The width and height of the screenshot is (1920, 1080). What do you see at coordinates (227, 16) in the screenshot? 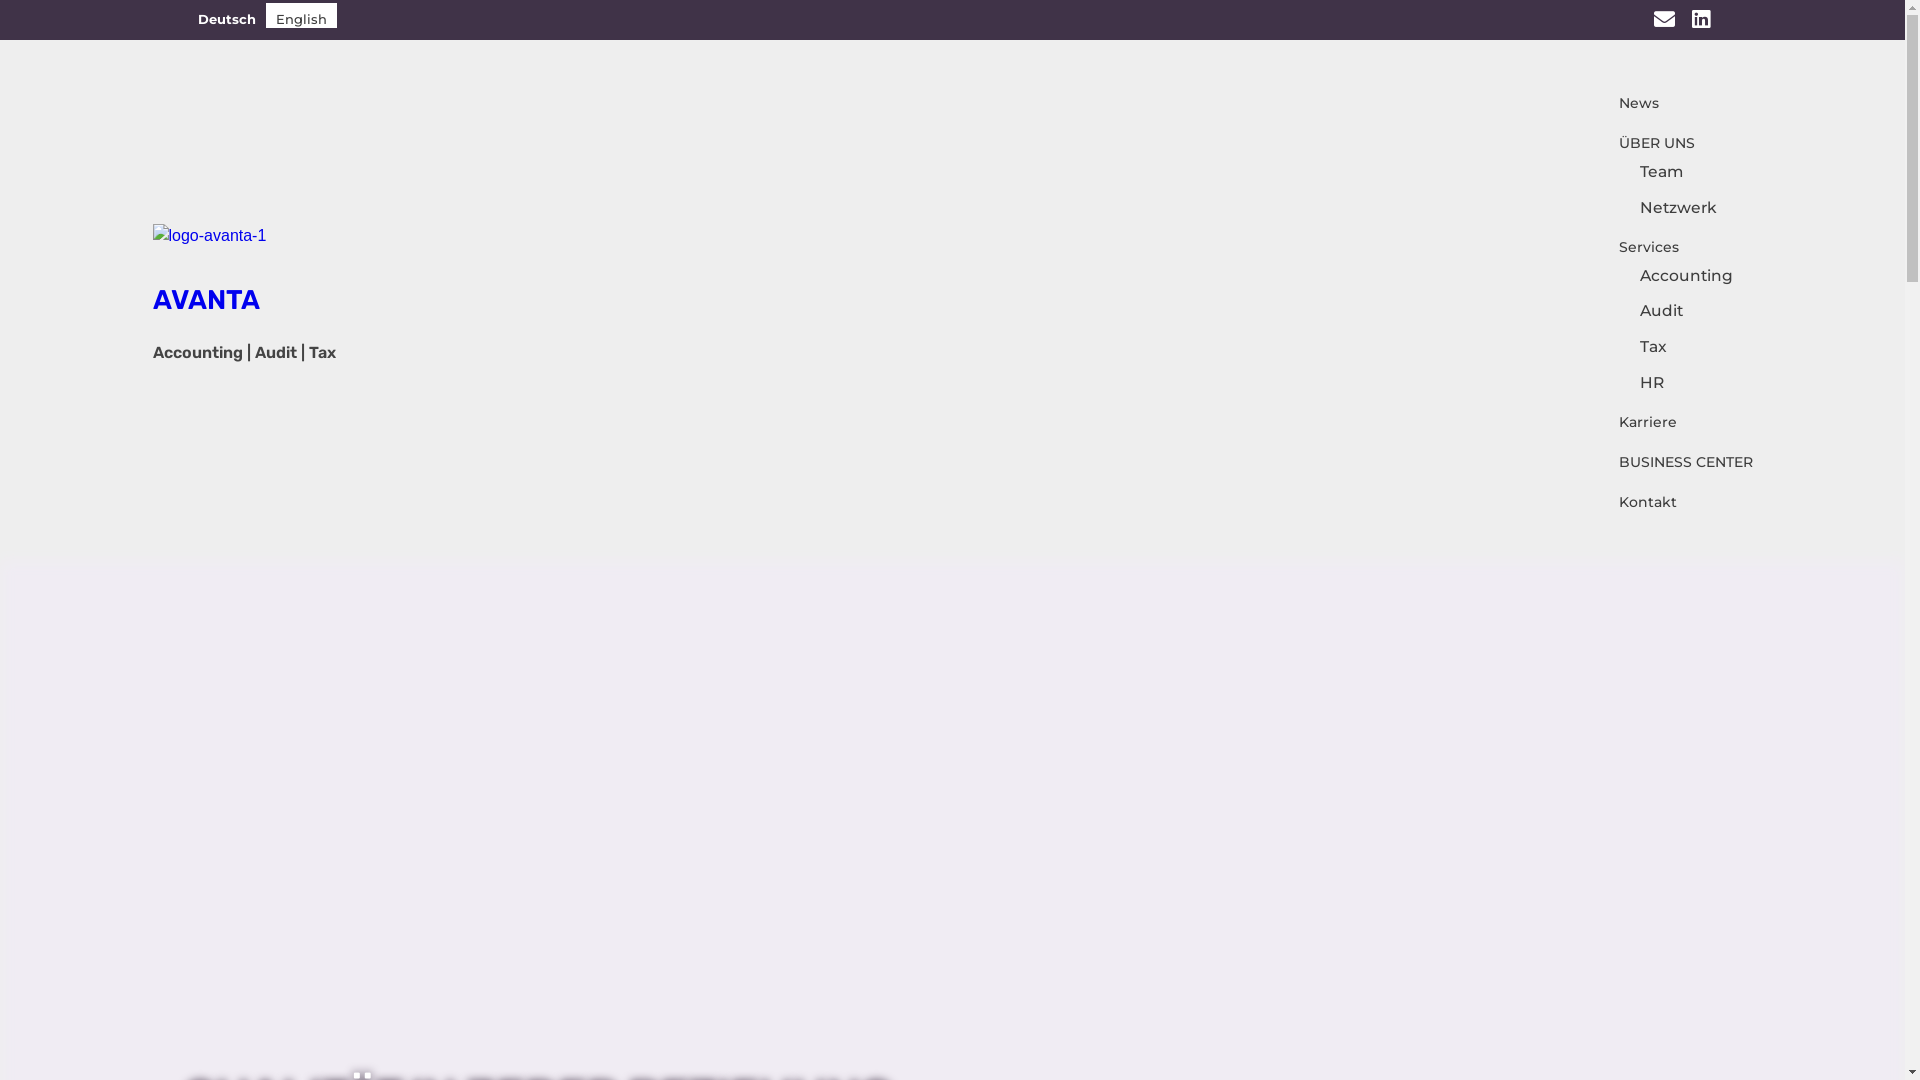
I see `Deutsch` at bounding box center [227, 16].